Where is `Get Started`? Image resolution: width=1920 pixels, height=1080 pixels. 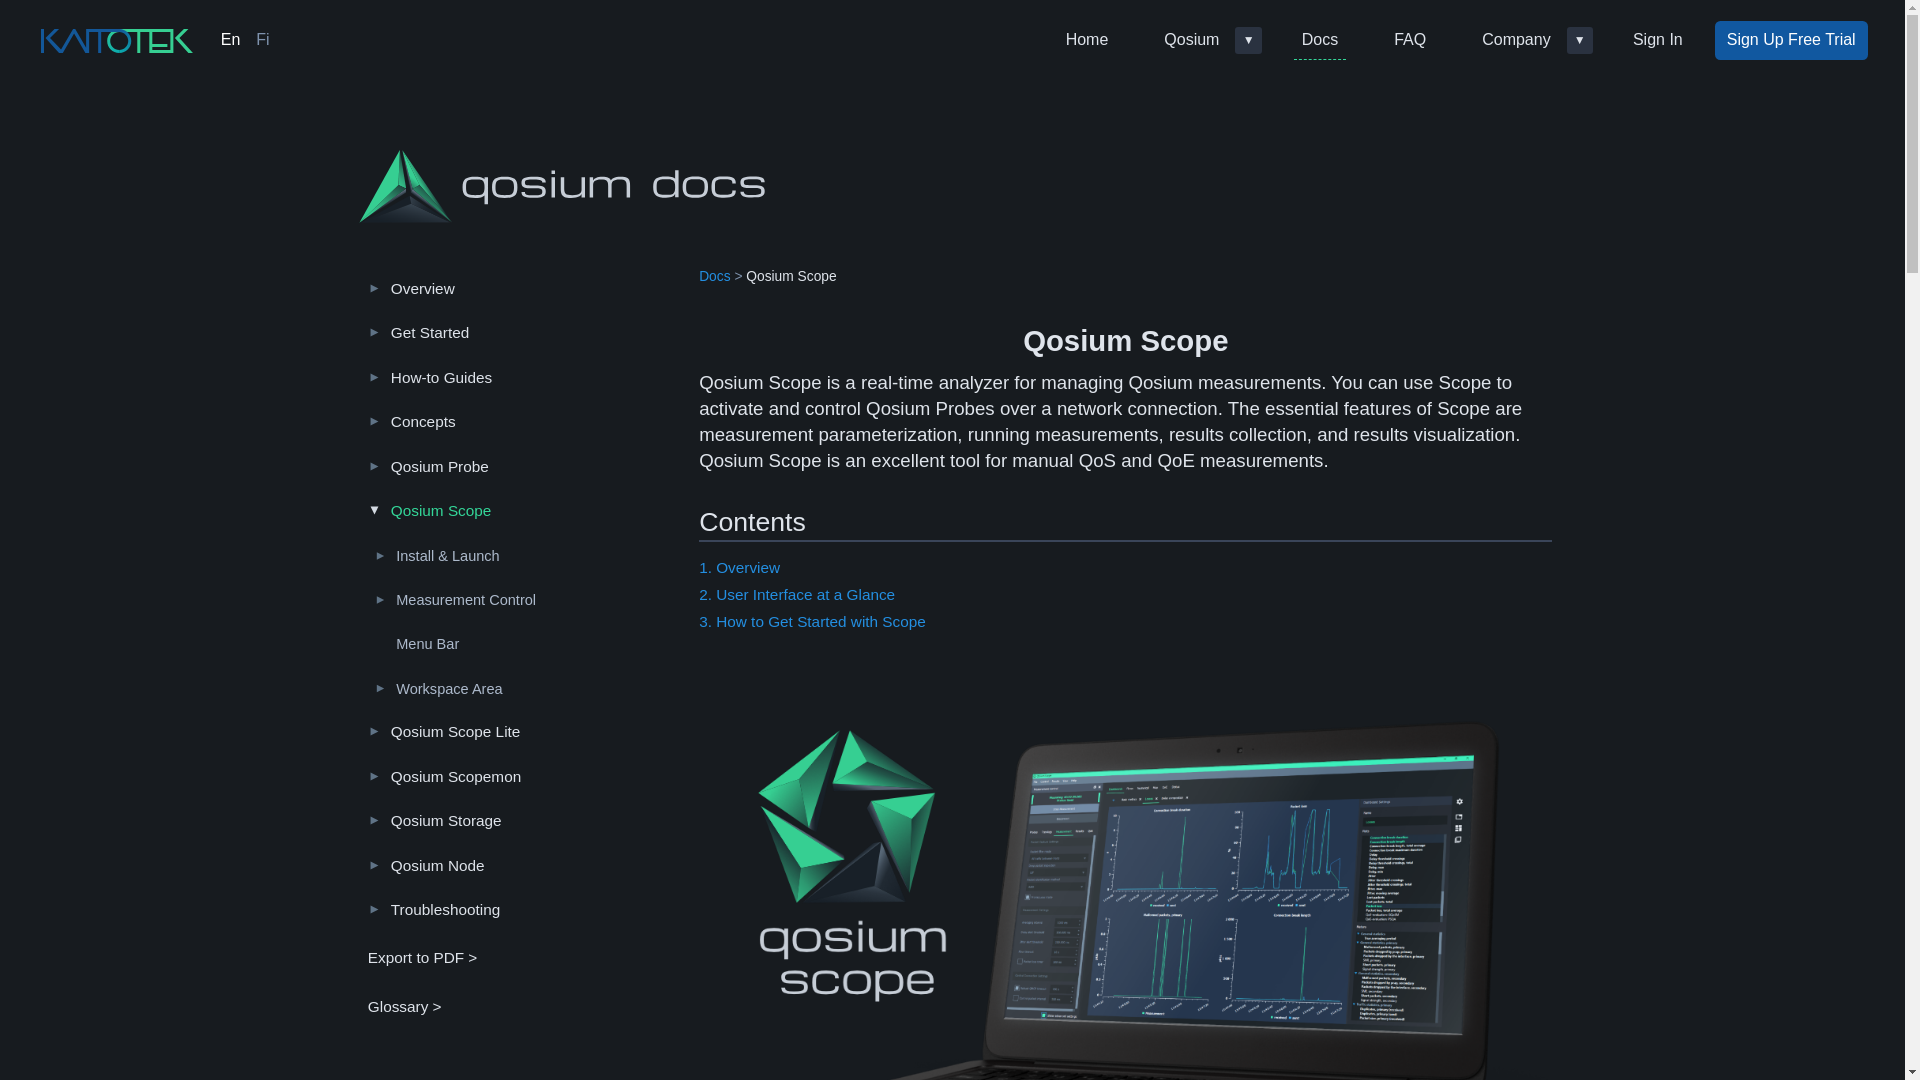
Get Started is located at coordinates (517, 333).